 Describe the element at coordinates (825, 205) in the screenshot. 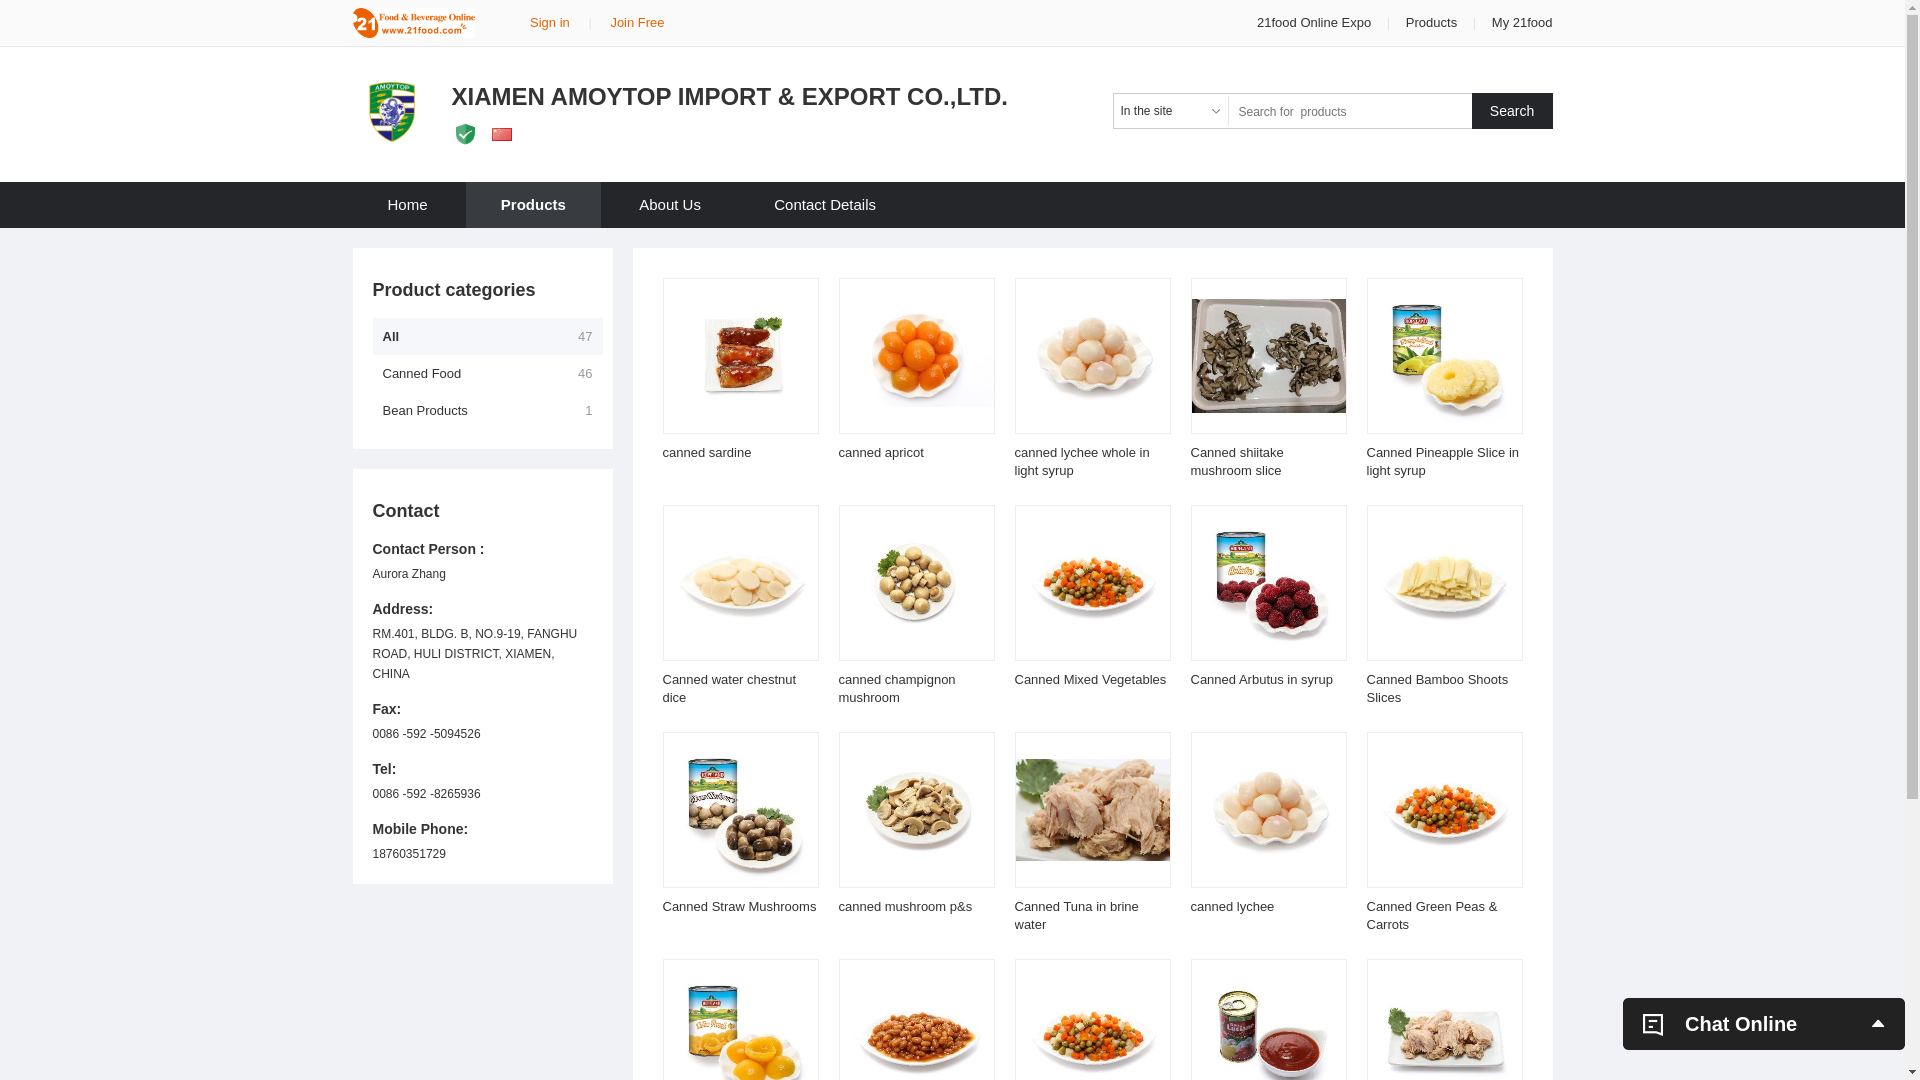

I see `Contact Details` at that location.